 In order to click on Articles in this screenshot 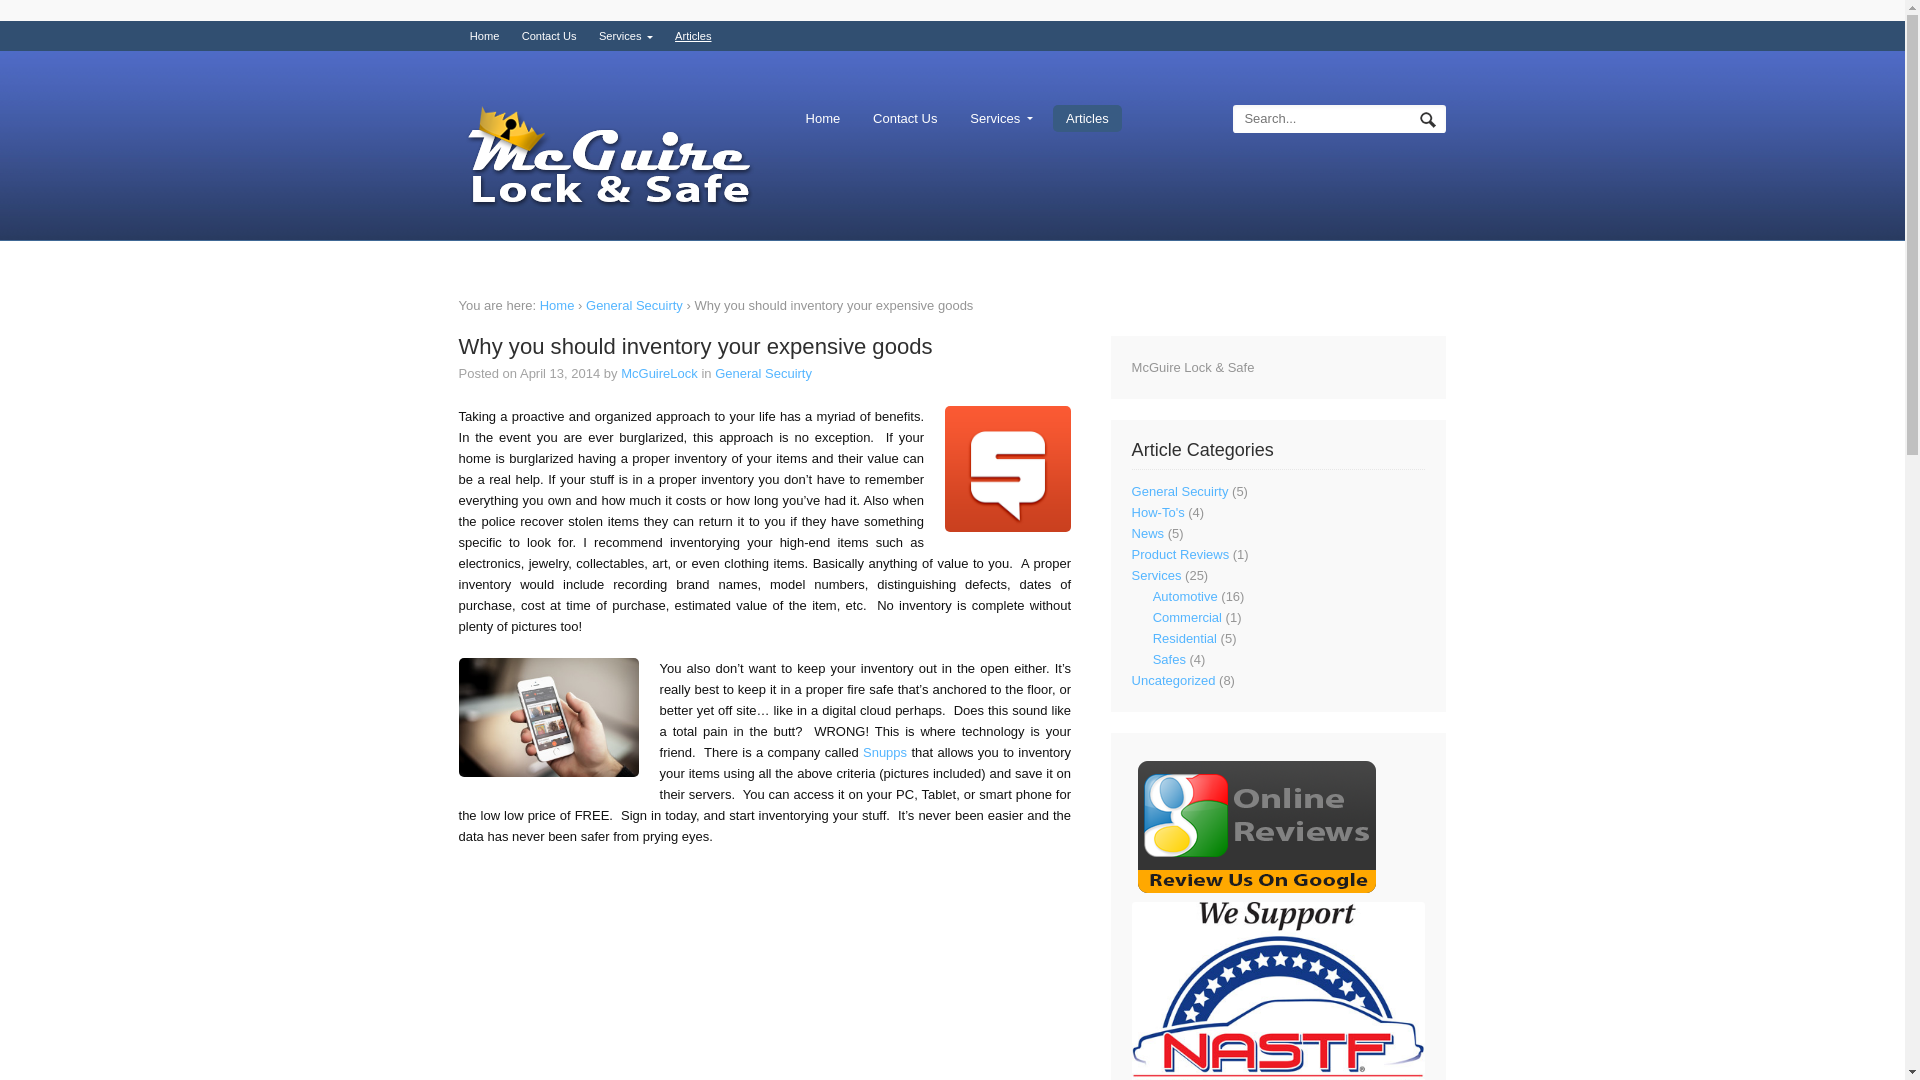, I will do `click(694, 35)`.